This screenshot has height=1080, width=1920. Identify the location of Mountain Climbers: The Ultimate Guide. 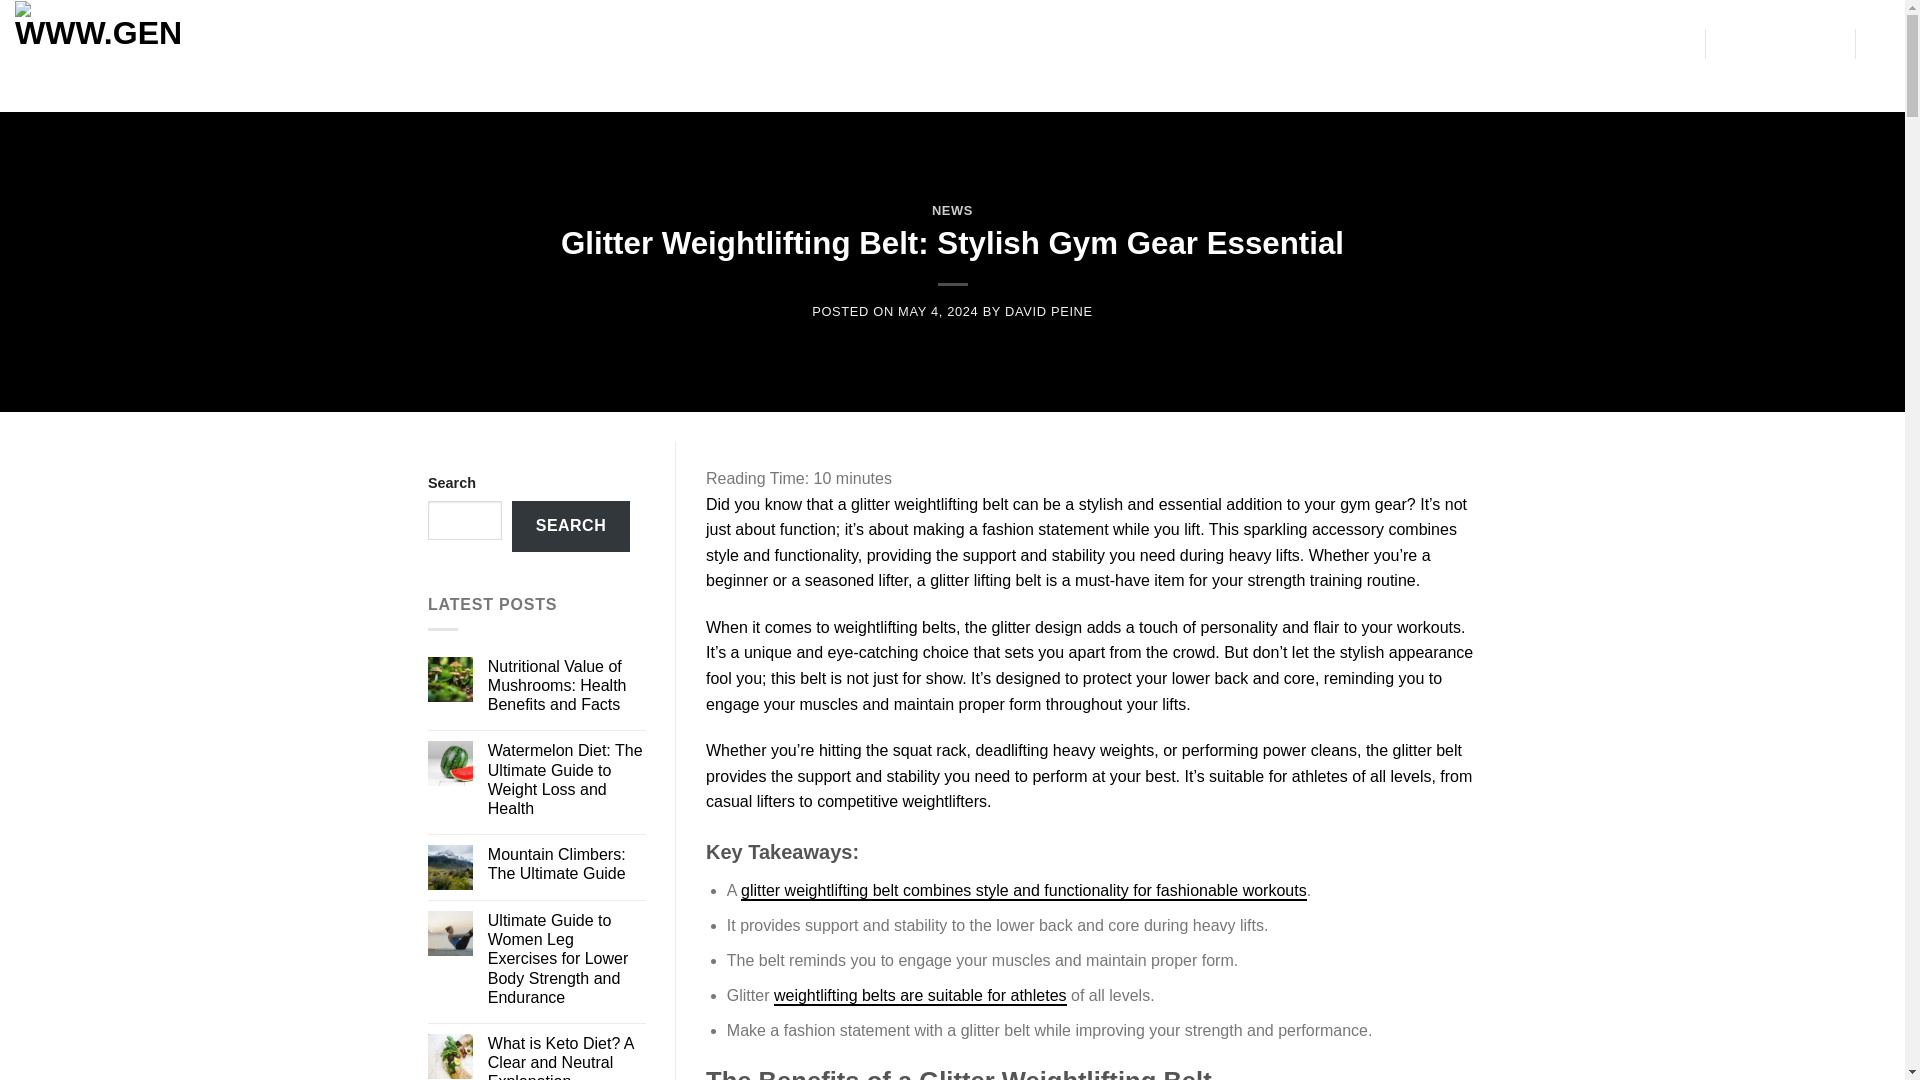
(566, 864).